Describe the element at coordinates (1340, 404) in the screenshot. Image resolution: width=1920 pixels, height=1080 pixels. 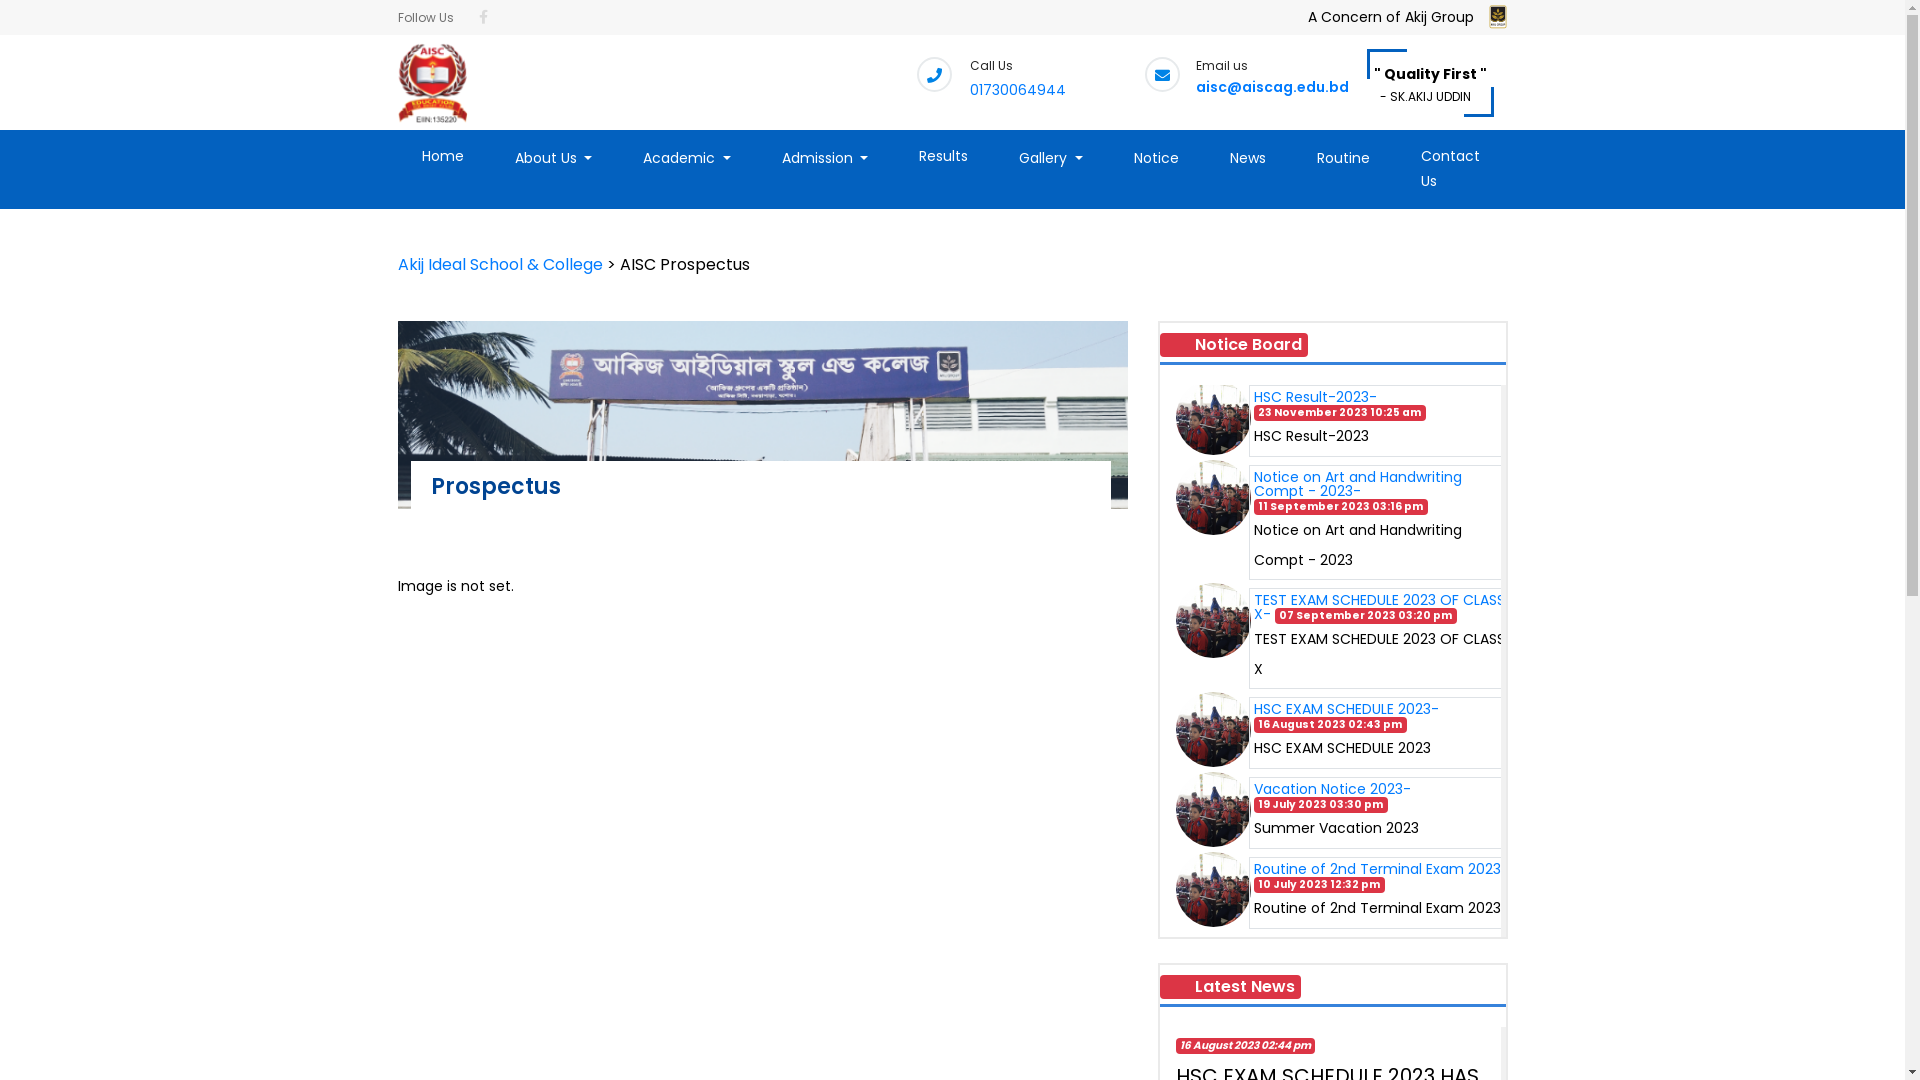
I see `HSC Result-2023- 23 November 2023 10:25 am` at that location.